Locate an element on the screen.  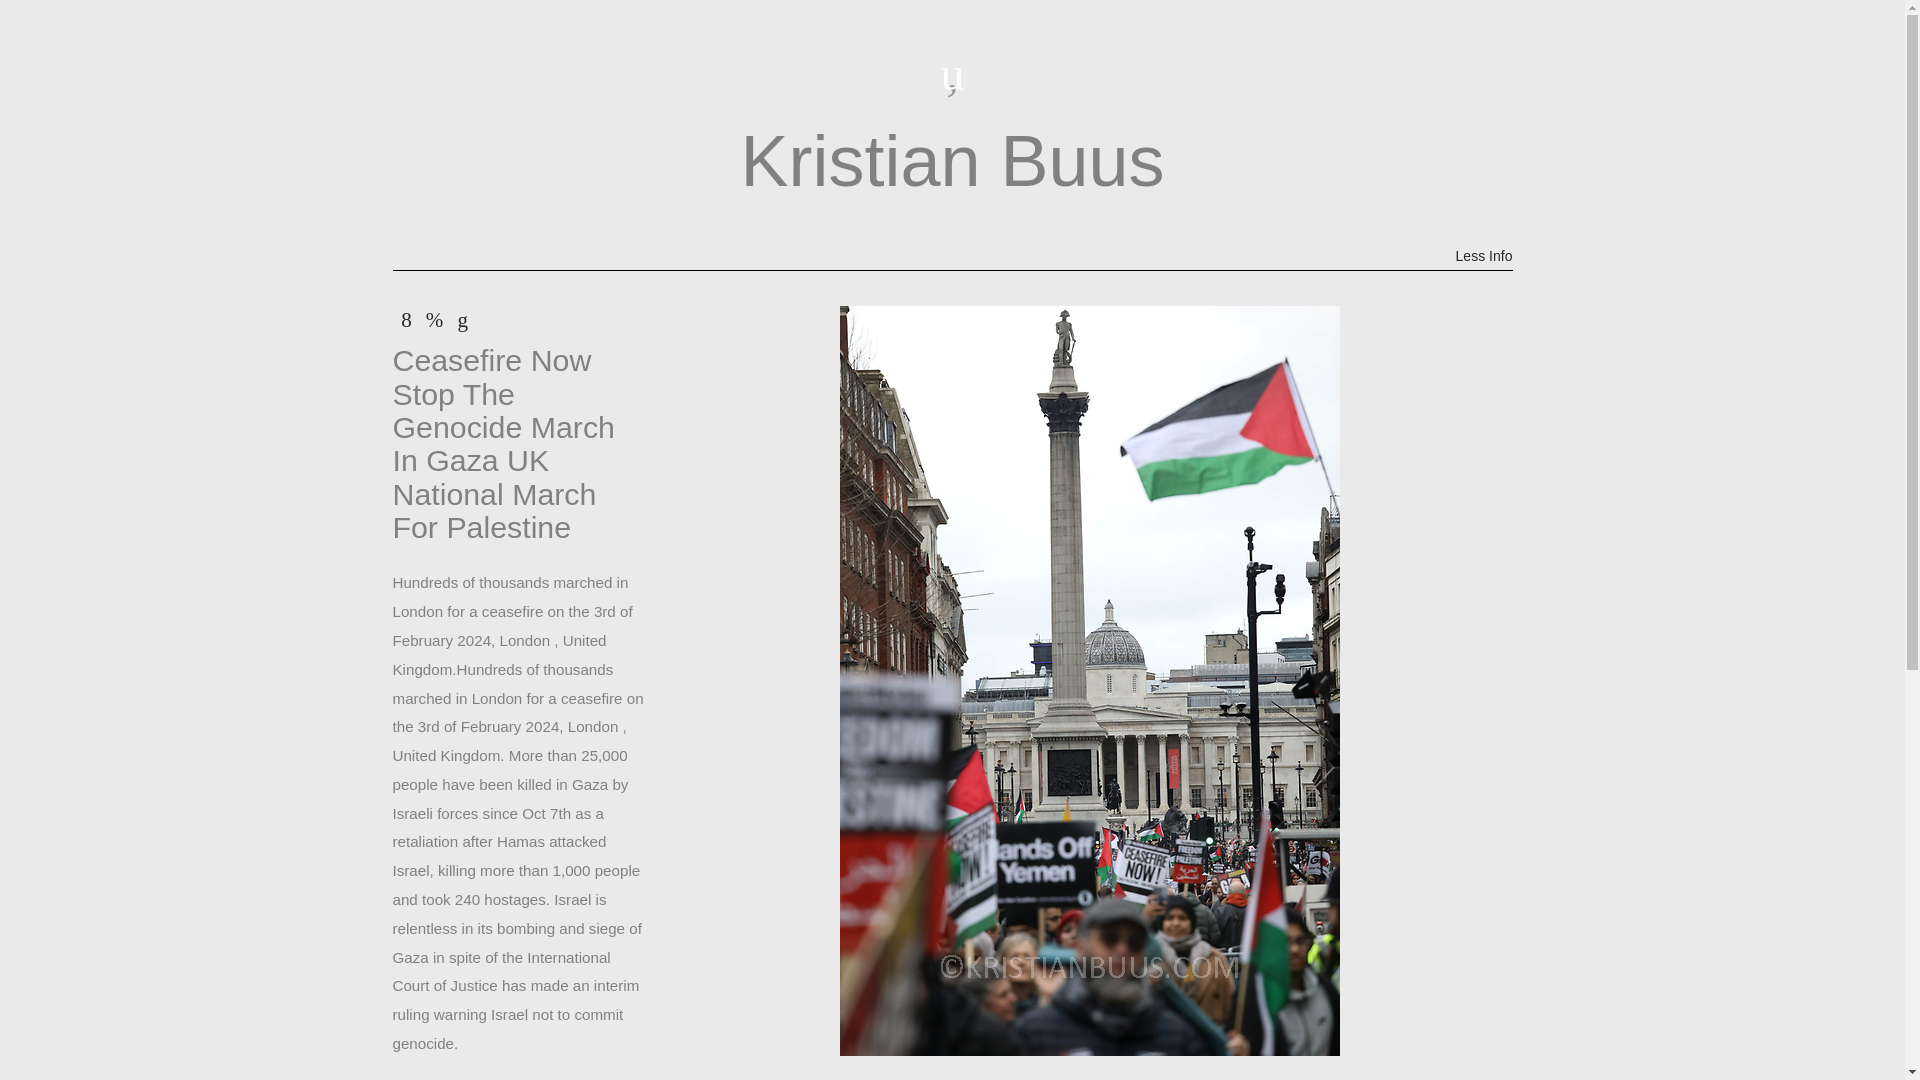
Share This is located at coordinates (406, 319).